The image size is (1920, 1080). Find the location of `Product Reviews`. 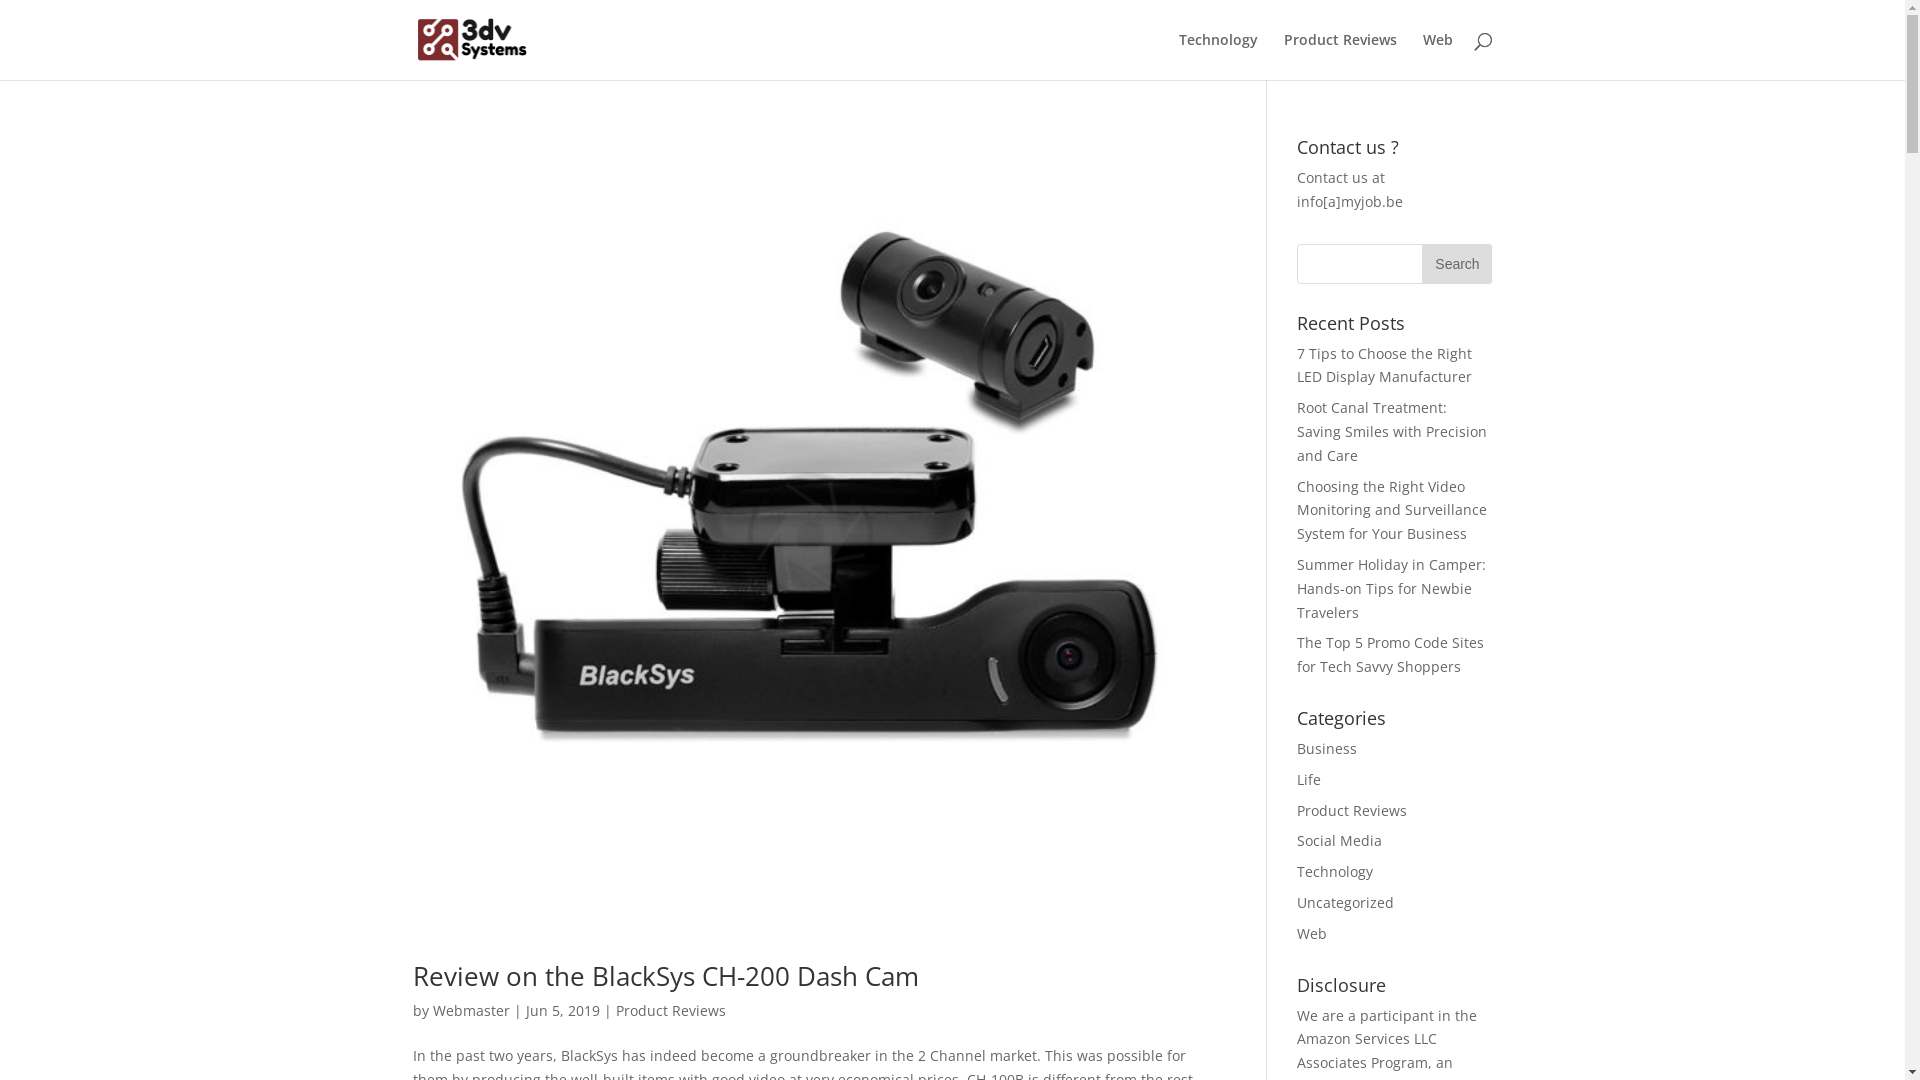

Product Reviews is located at coordinates (1352, 810).